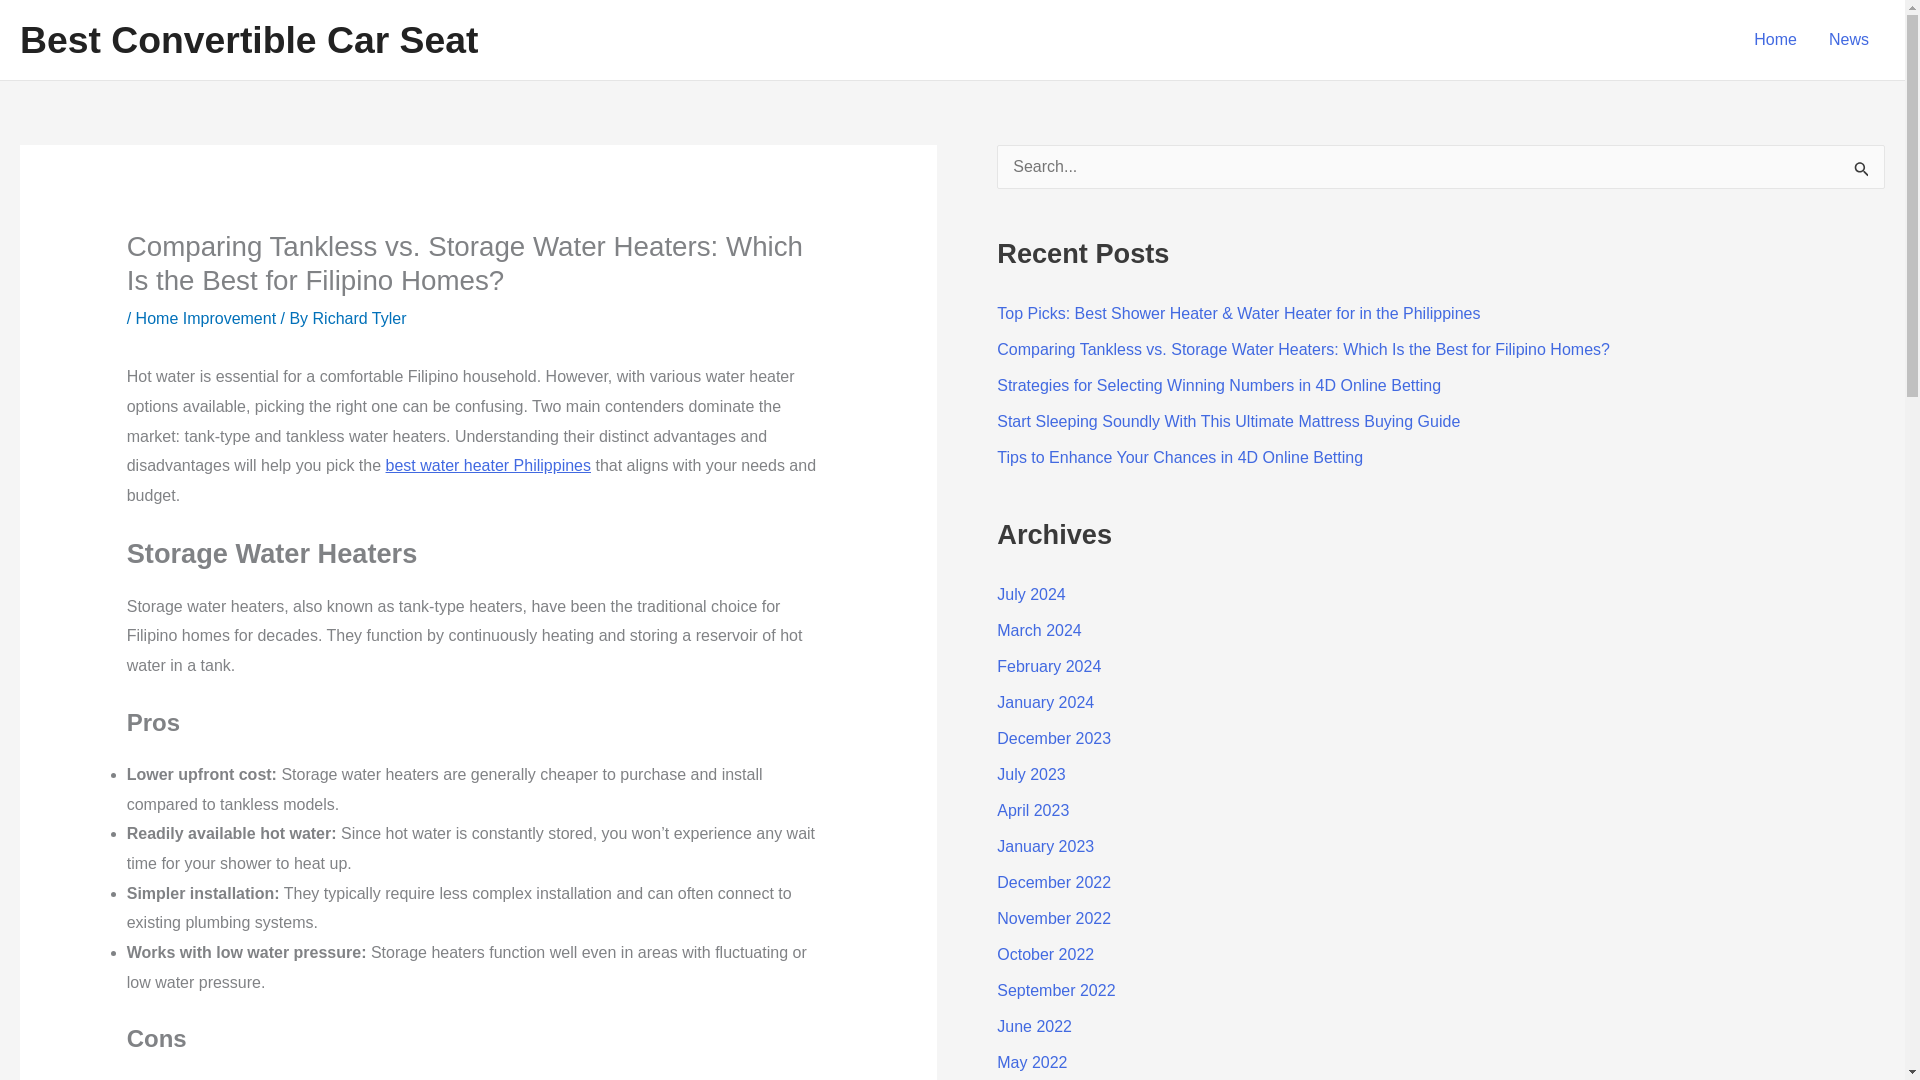  What do you see at coordinates (1180, 457) in the screenshot?
I see `Tips to Enhance Your Chances in 4D Online Betting` at bounding box center [1180, 457].